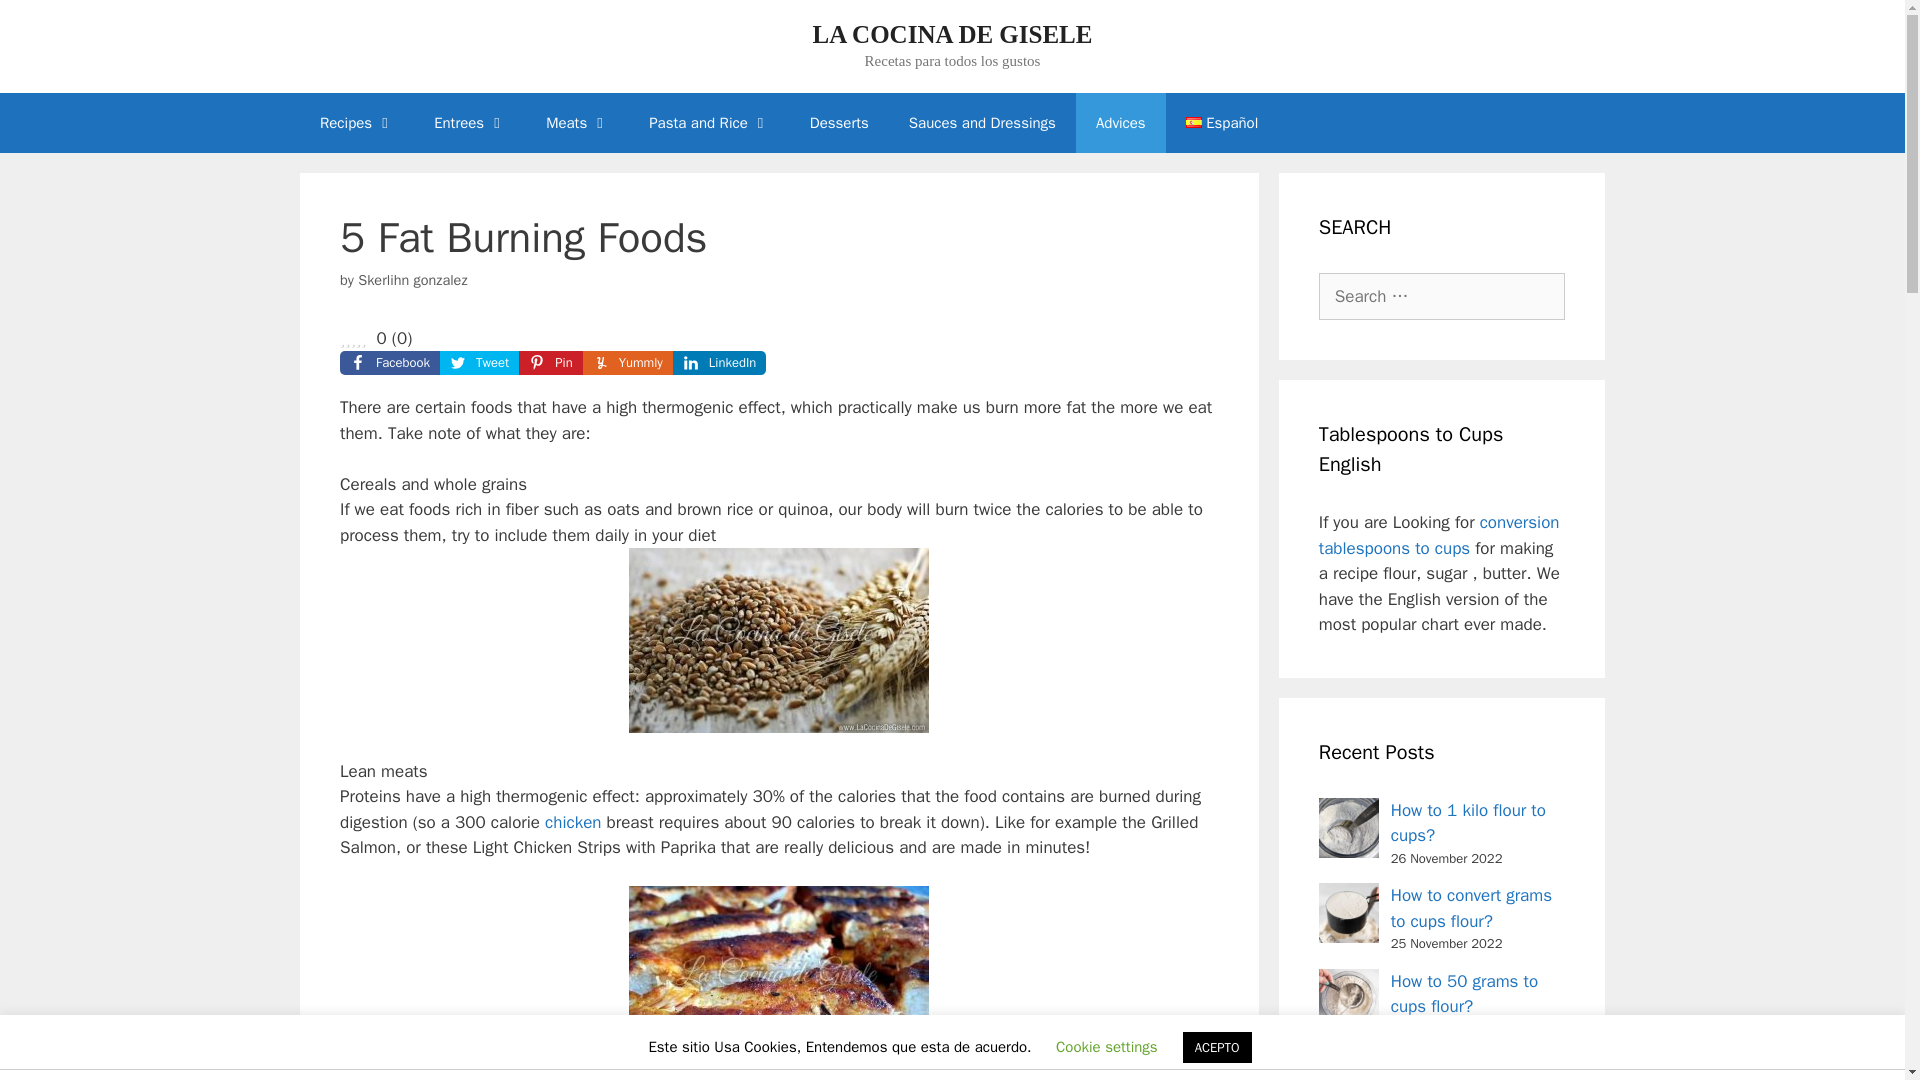 The image size is (1920, 1080). I want to click on View all posts by Skerlihn gonzalez, so click(412, 280).